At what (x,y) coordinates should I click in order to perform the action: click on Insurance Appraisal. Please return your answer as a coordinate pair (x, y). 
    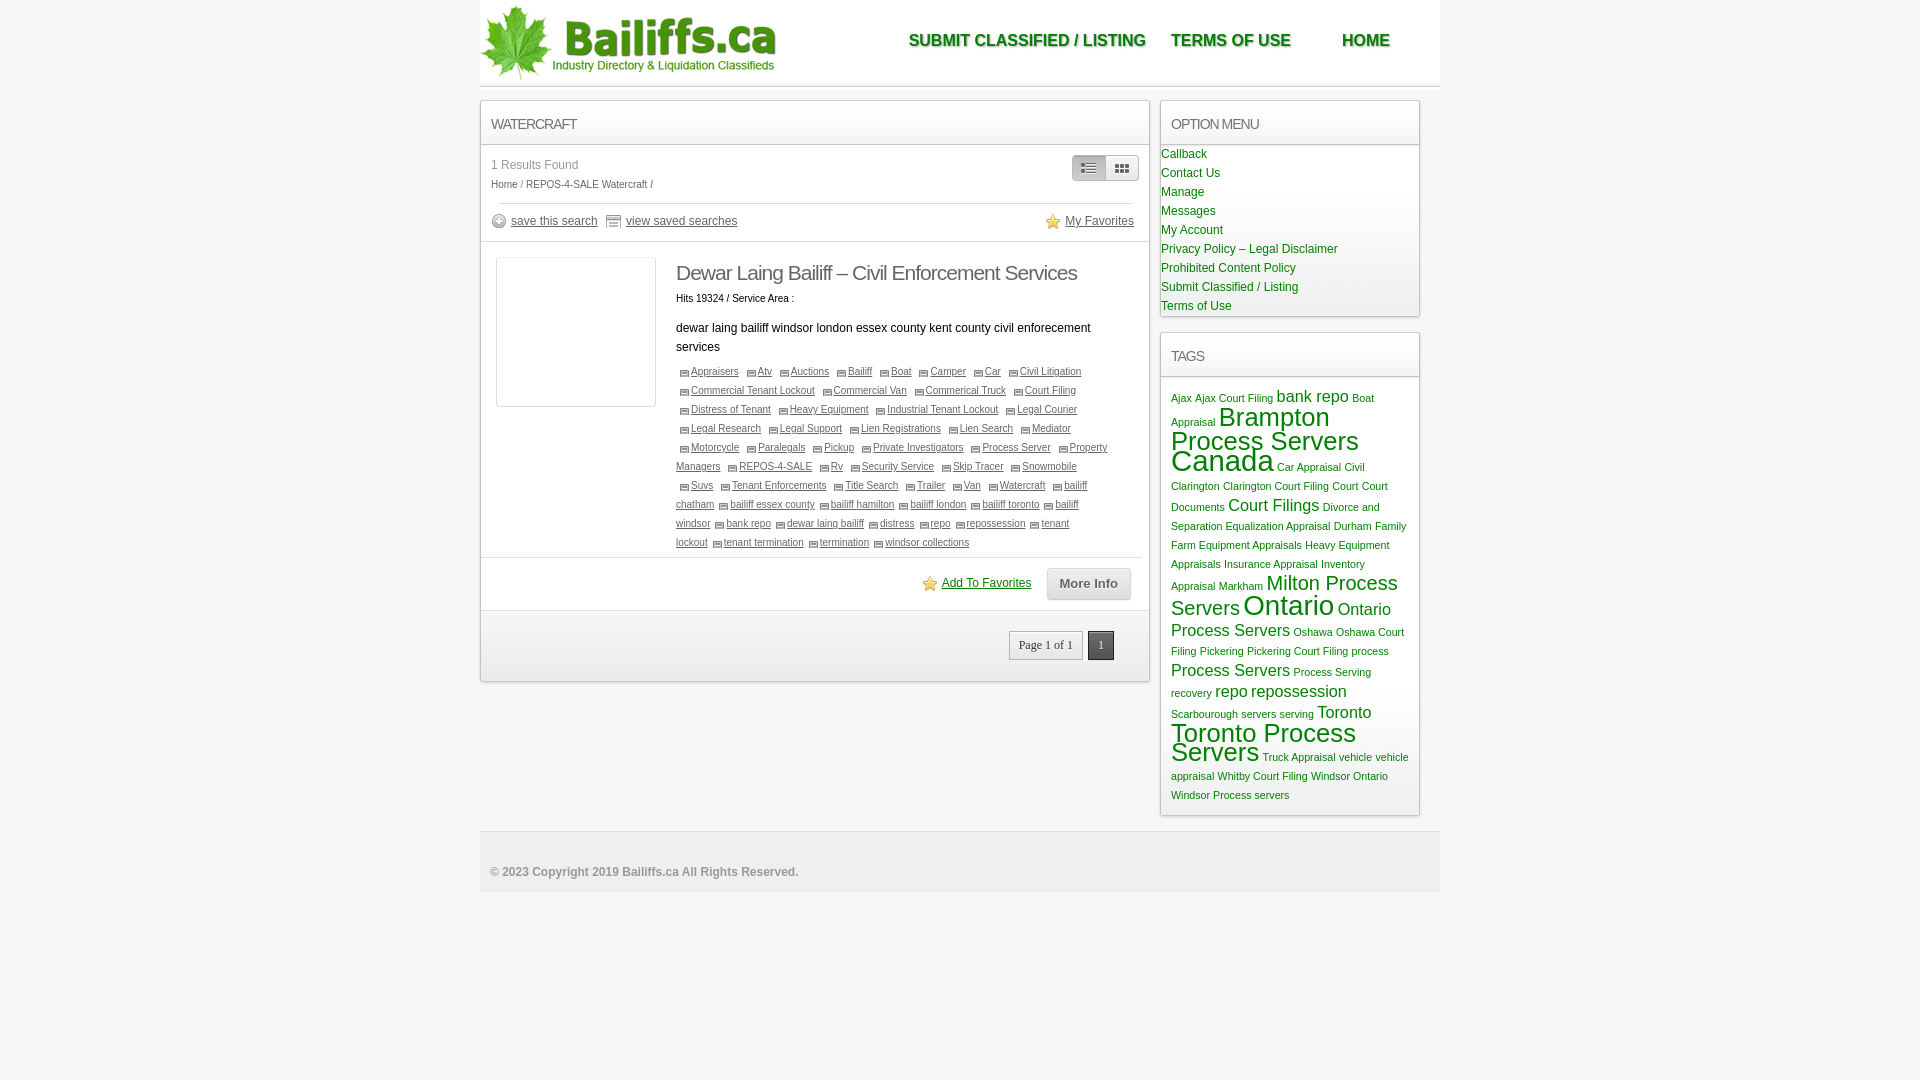
    Looking at the image, I should click on (1271, 564).